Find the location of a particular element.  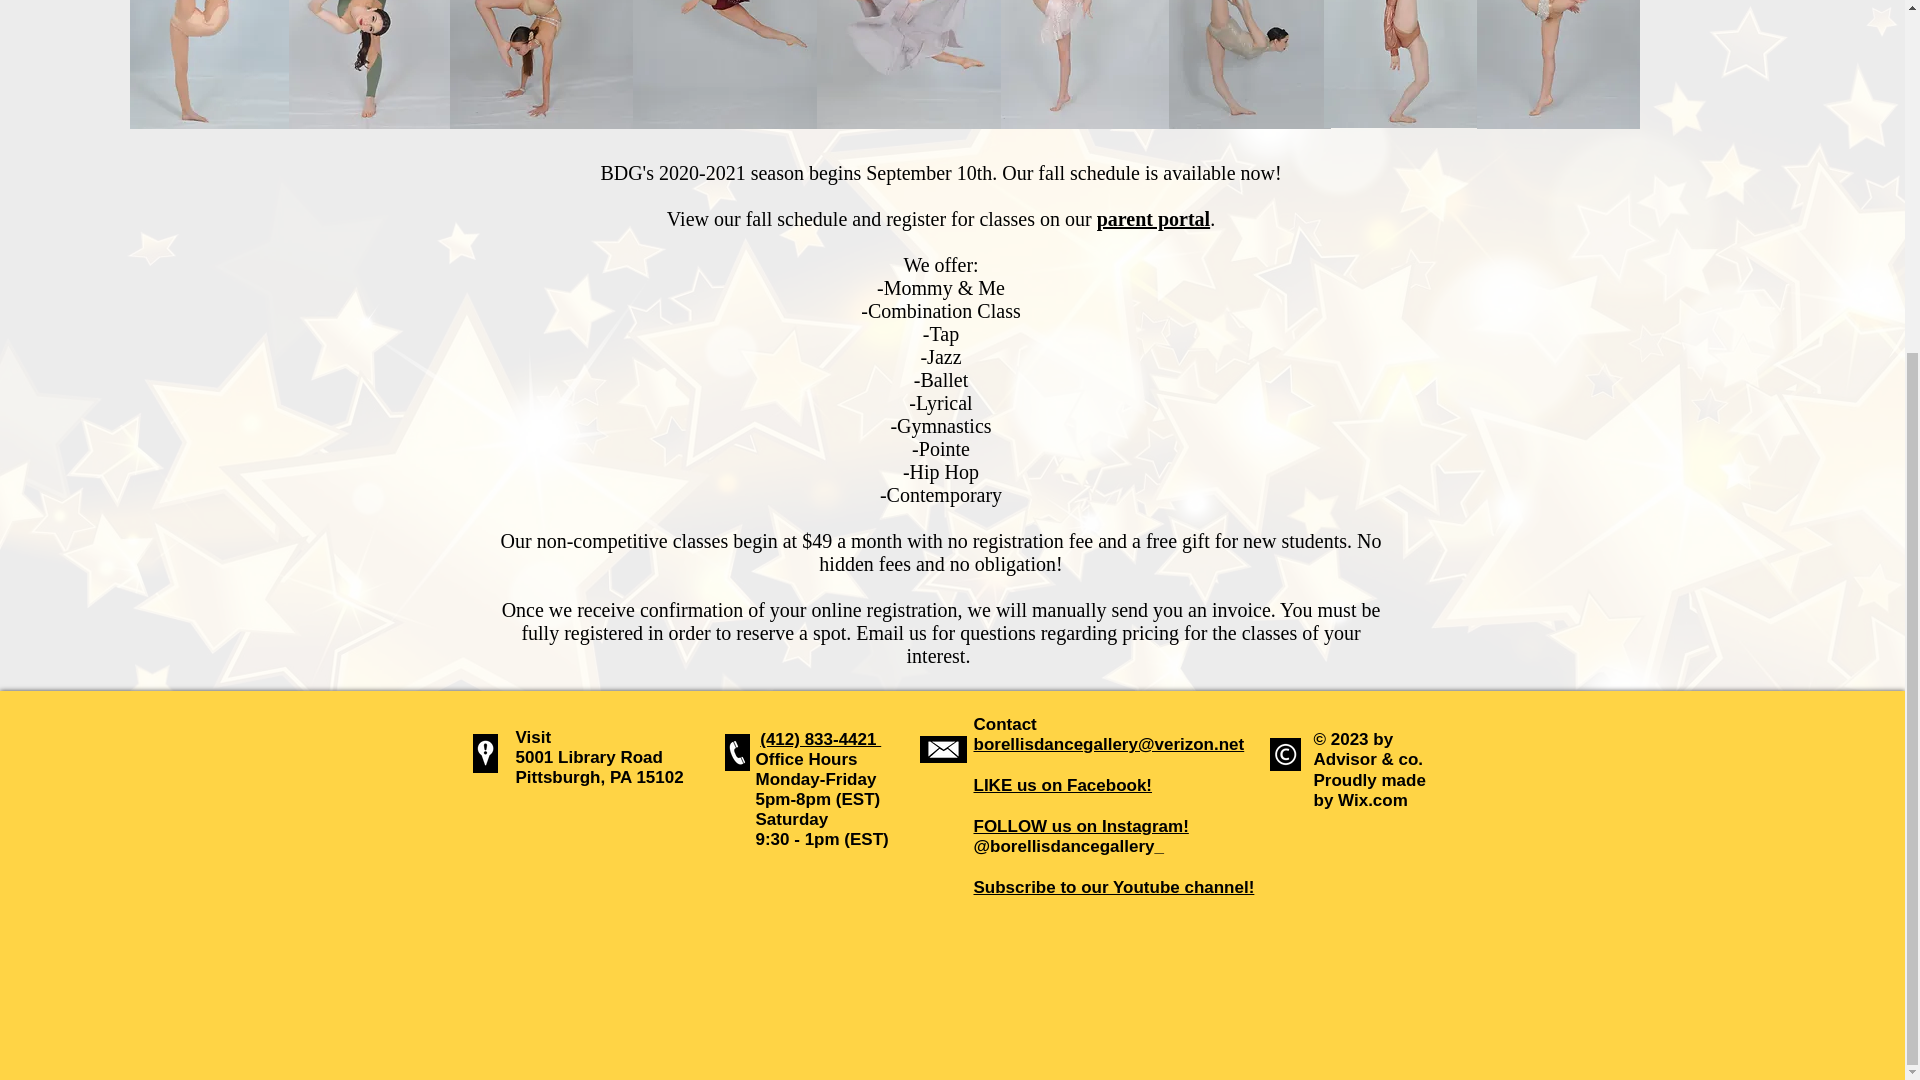

parent portal is located at coordinates (1154, 219).